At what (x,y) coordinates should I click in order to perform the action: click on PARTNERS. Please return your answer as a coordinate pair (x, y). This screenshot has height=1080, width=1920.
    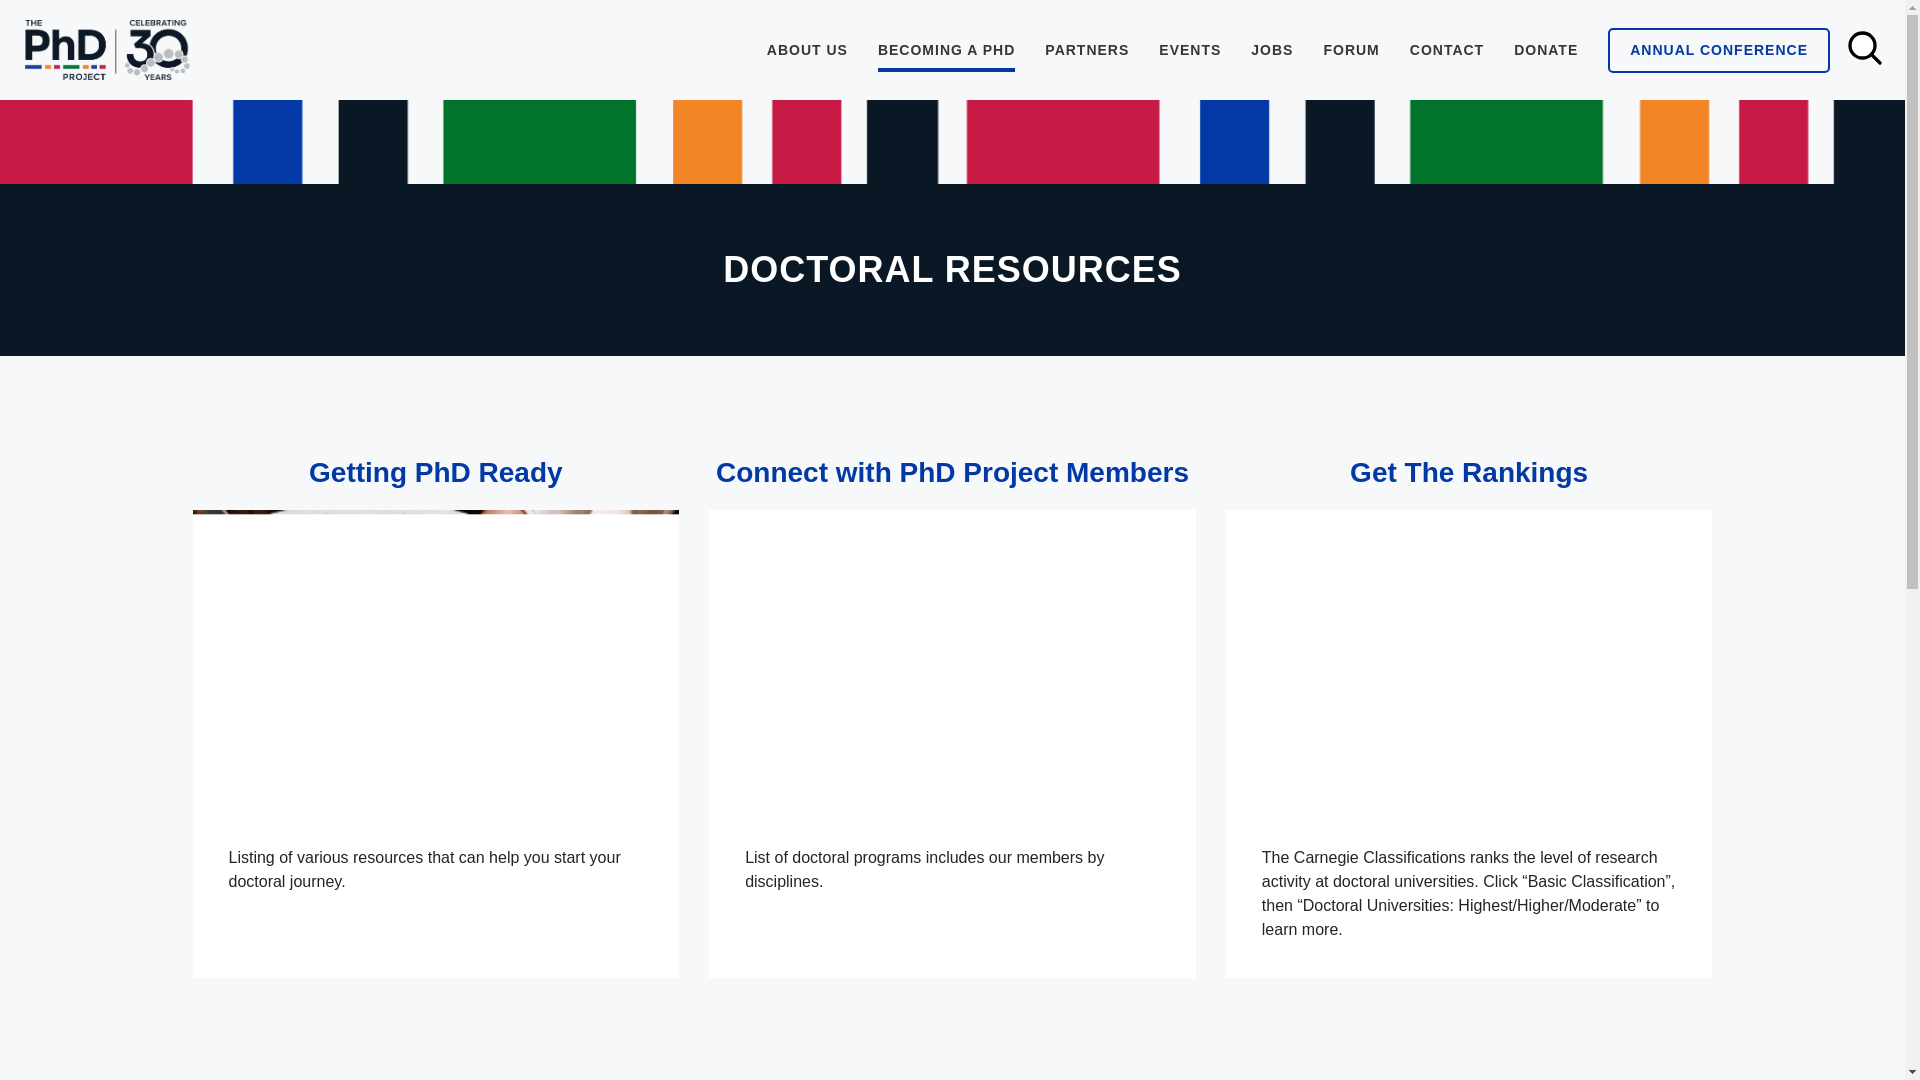
    Looking at the image, I should click on (1086, 50).